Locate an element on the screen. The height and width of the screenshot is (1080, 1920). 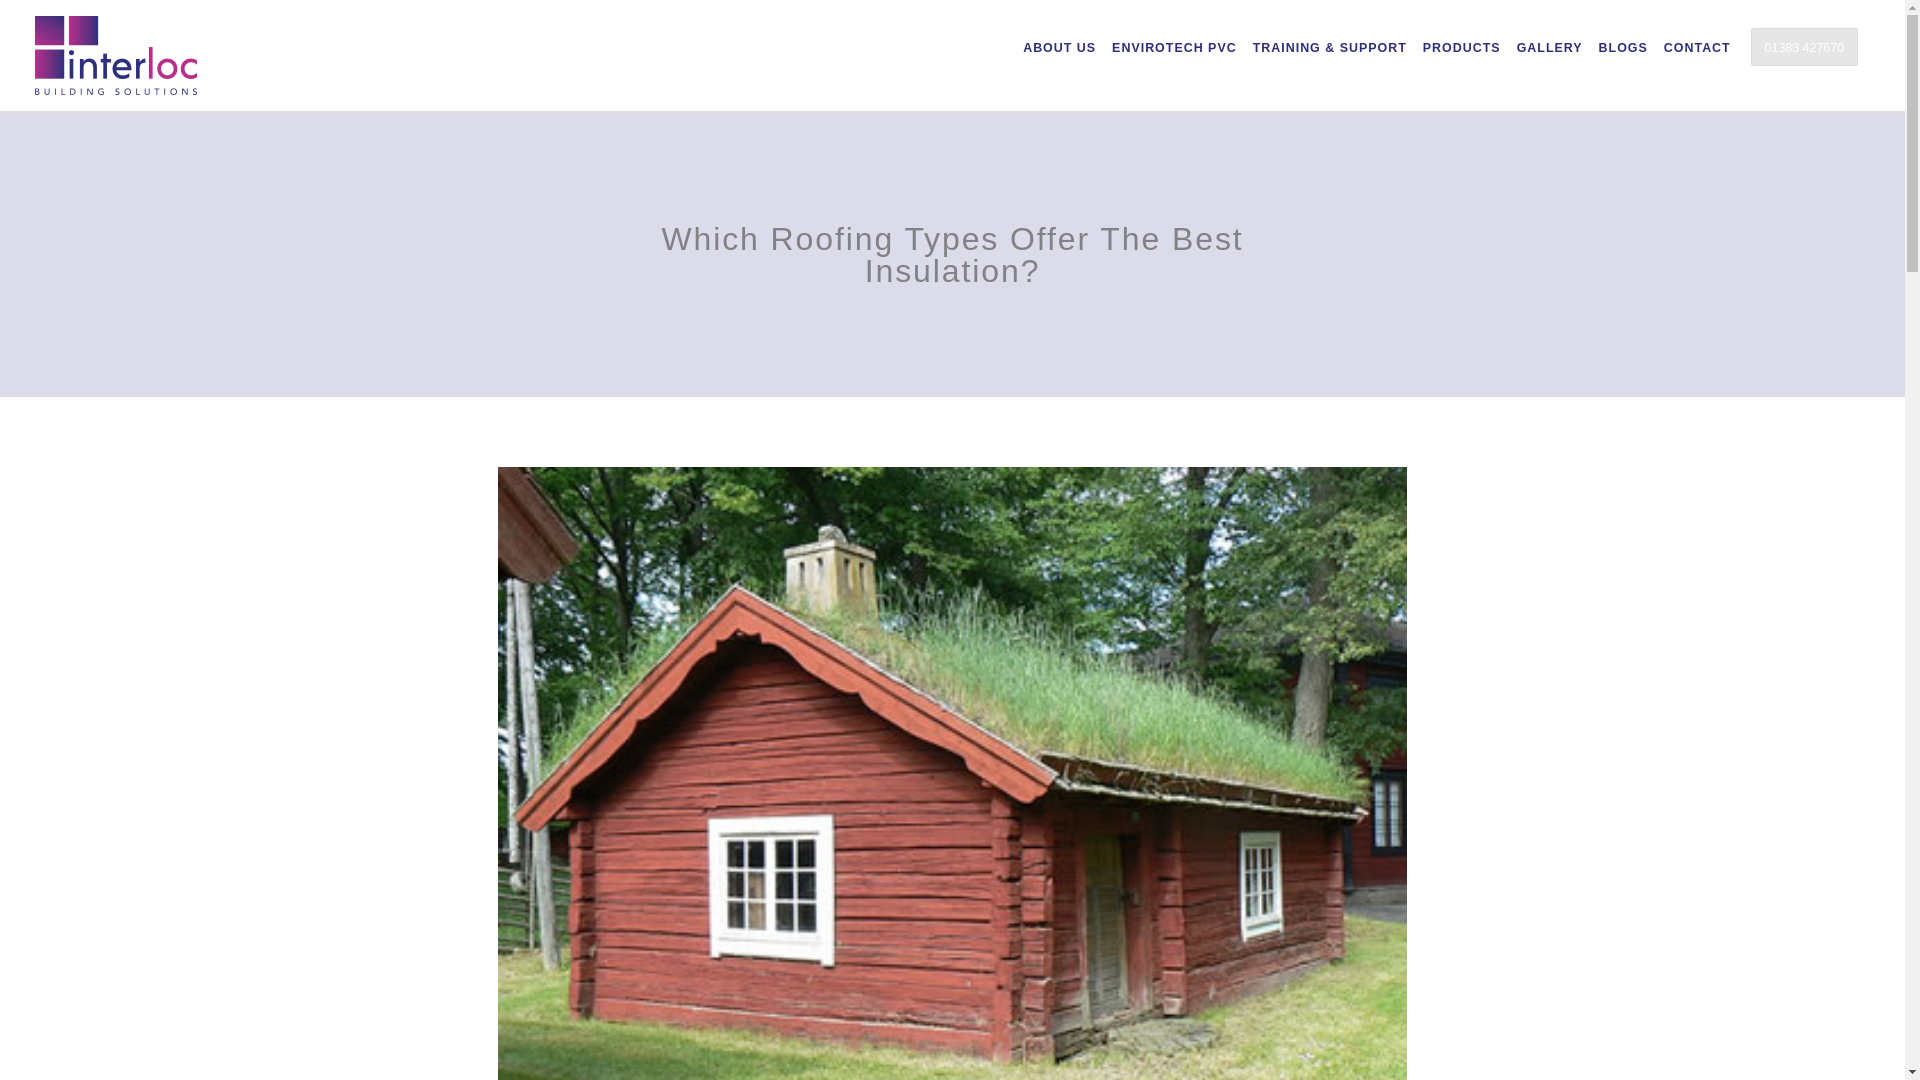
ENVIROTECH PVC is located at coordinates (1174, 48).